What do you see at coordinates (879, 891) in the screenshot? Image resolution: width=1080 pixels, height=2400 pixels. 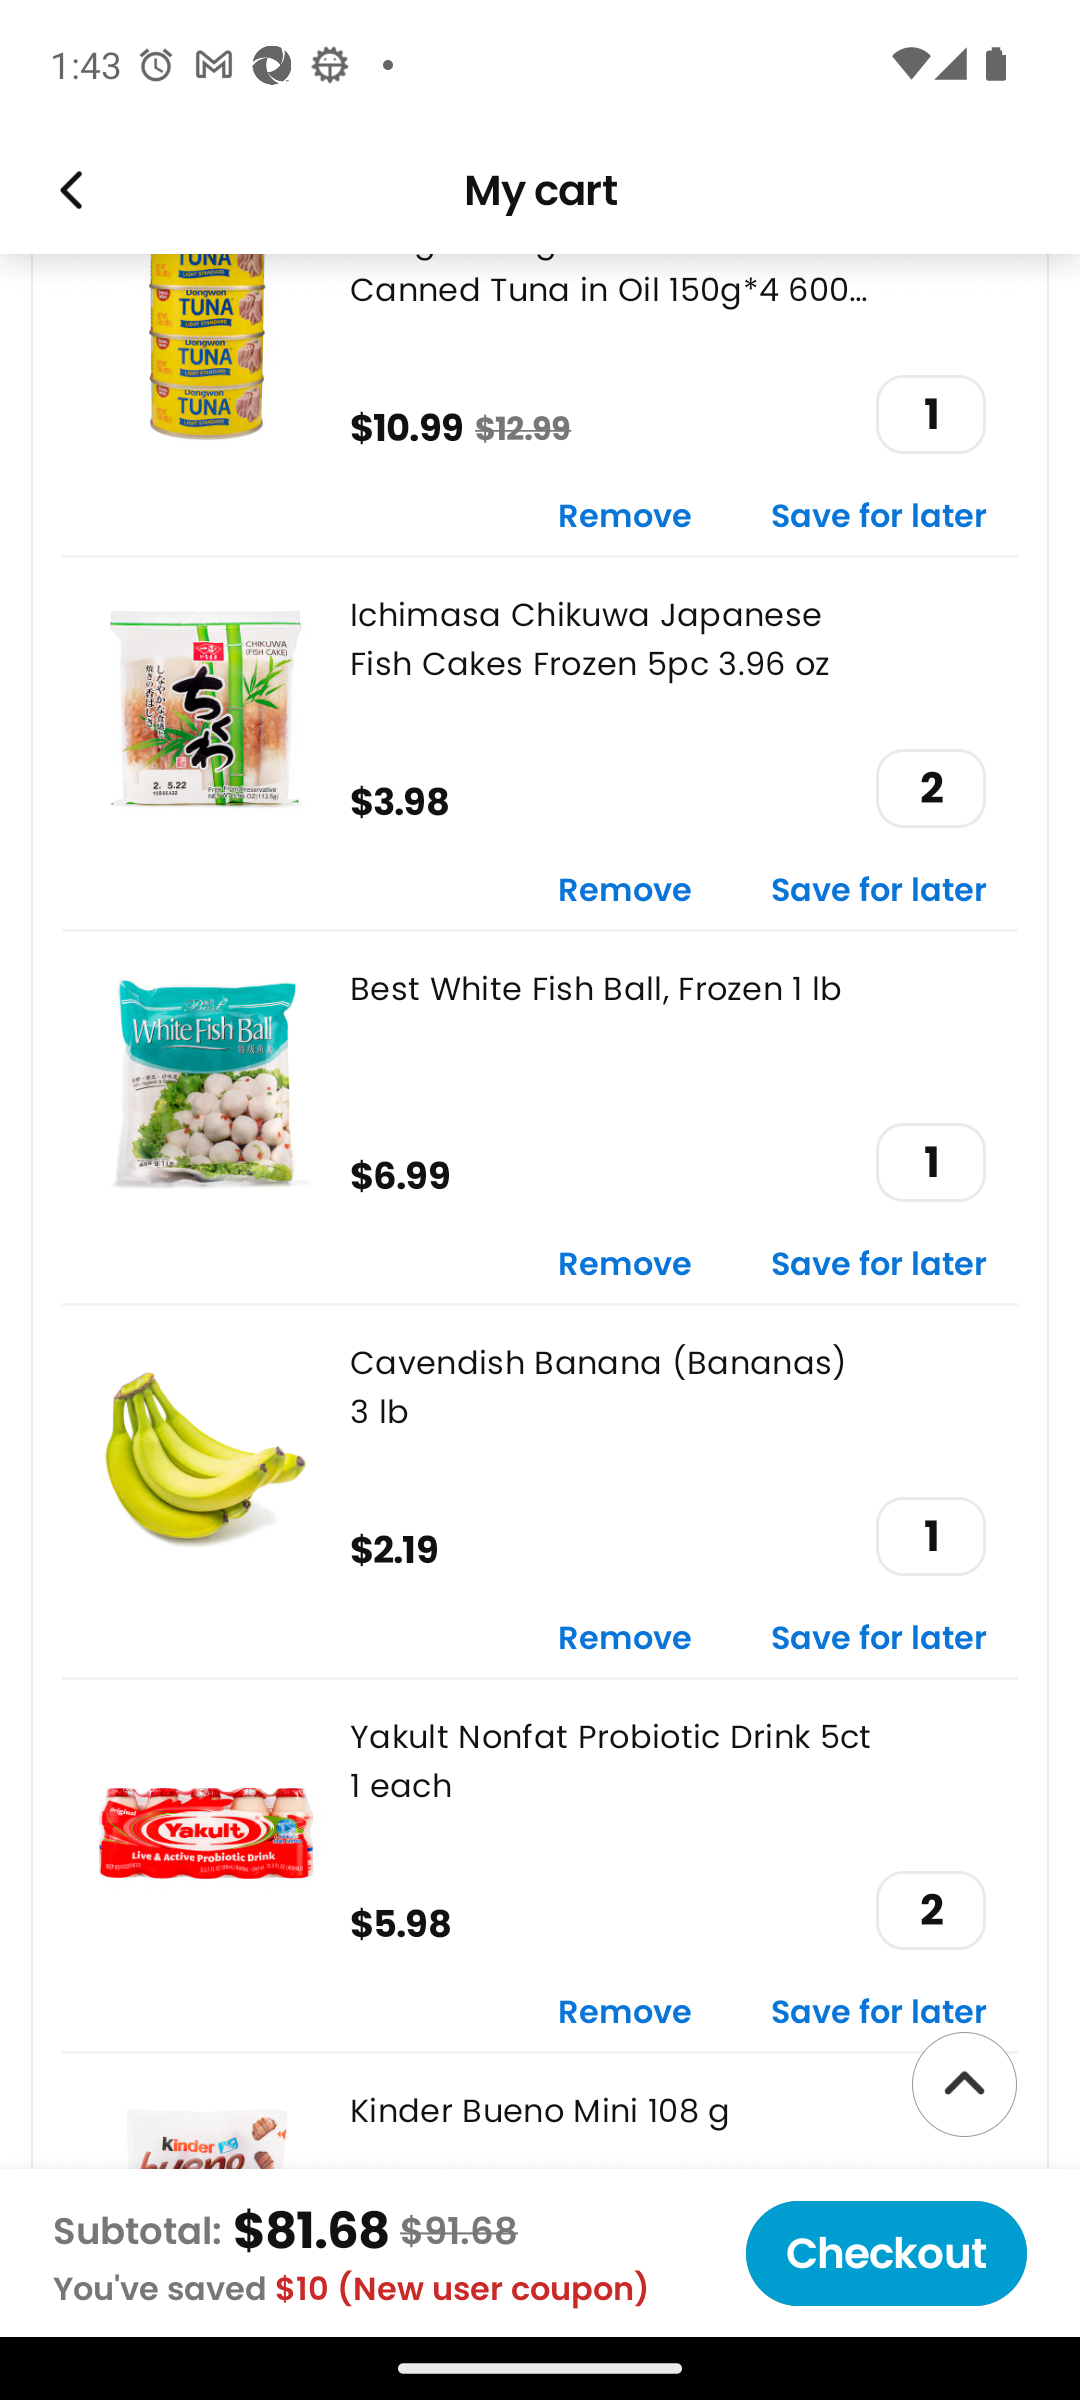 I see `Save for later` at bounding box center [879, 891].